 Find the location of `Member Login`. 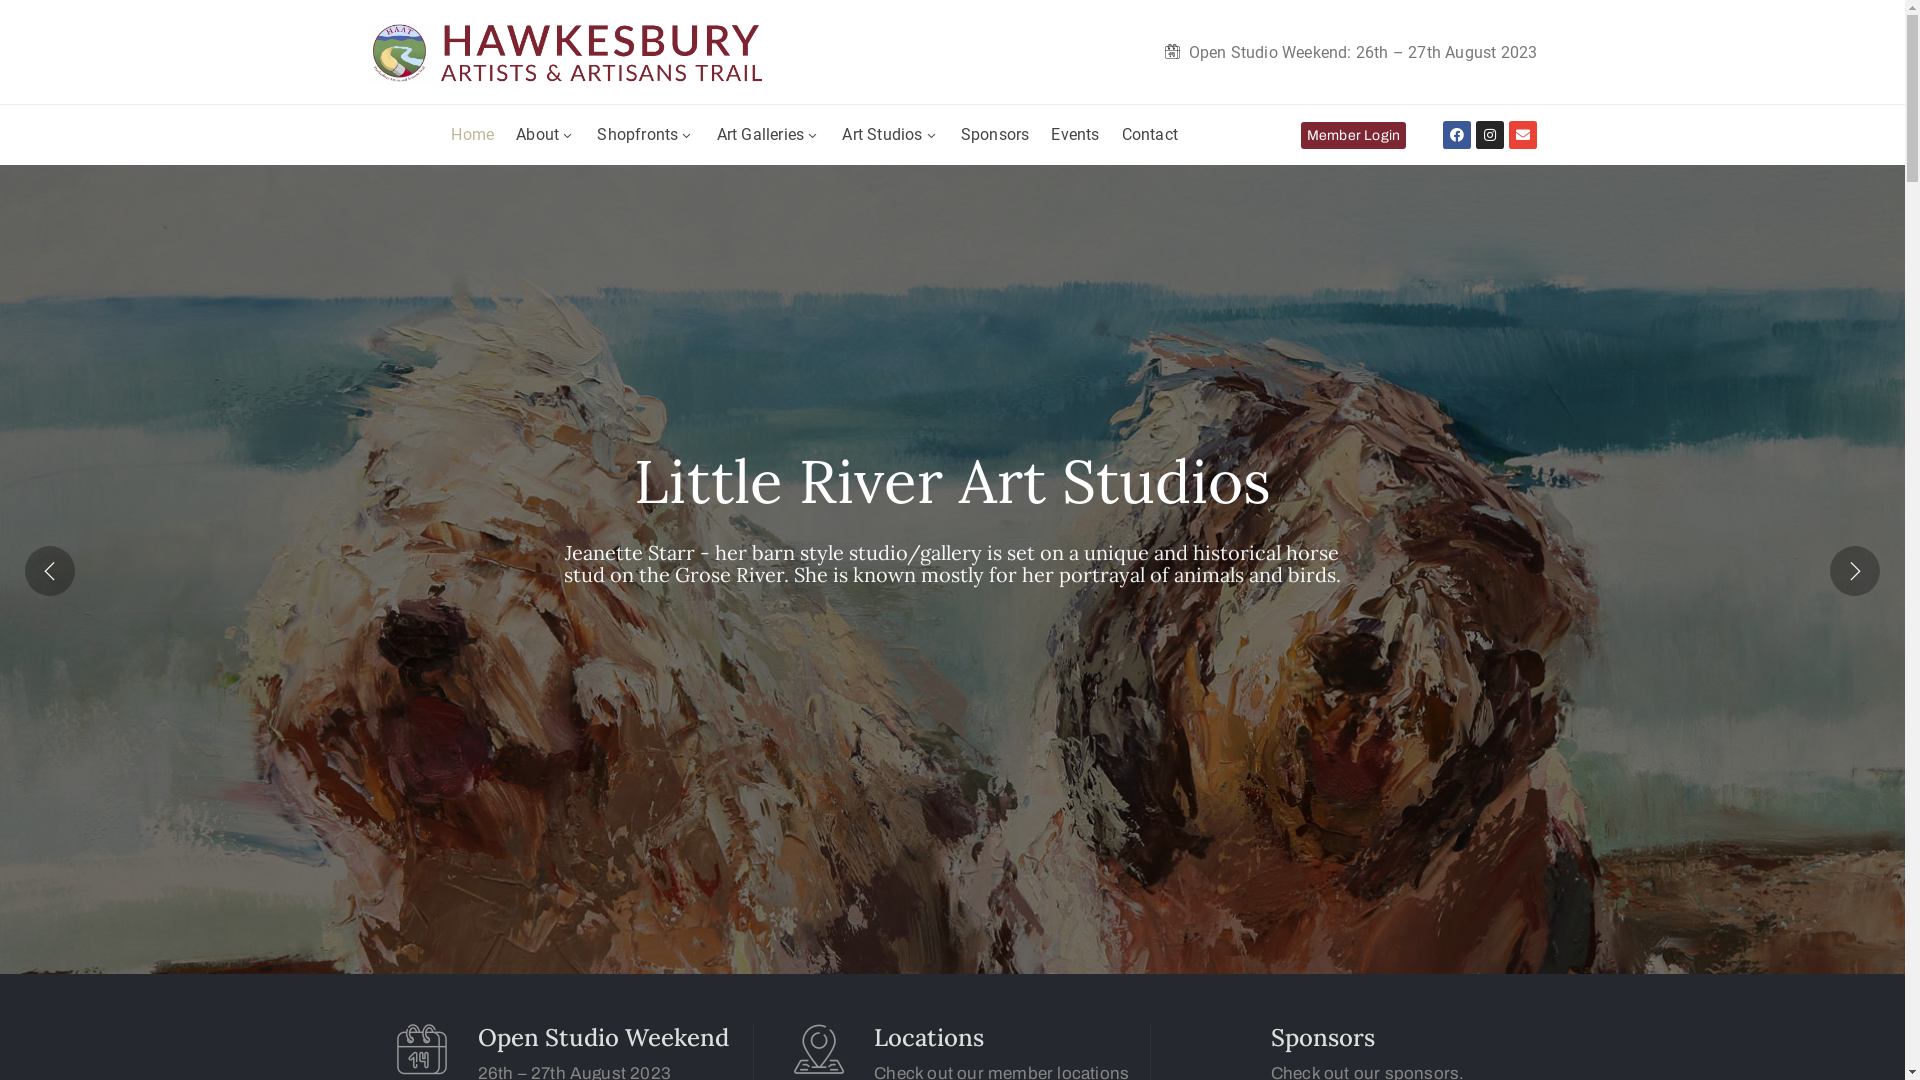

Member Login is located at coordinates (1354, 136).